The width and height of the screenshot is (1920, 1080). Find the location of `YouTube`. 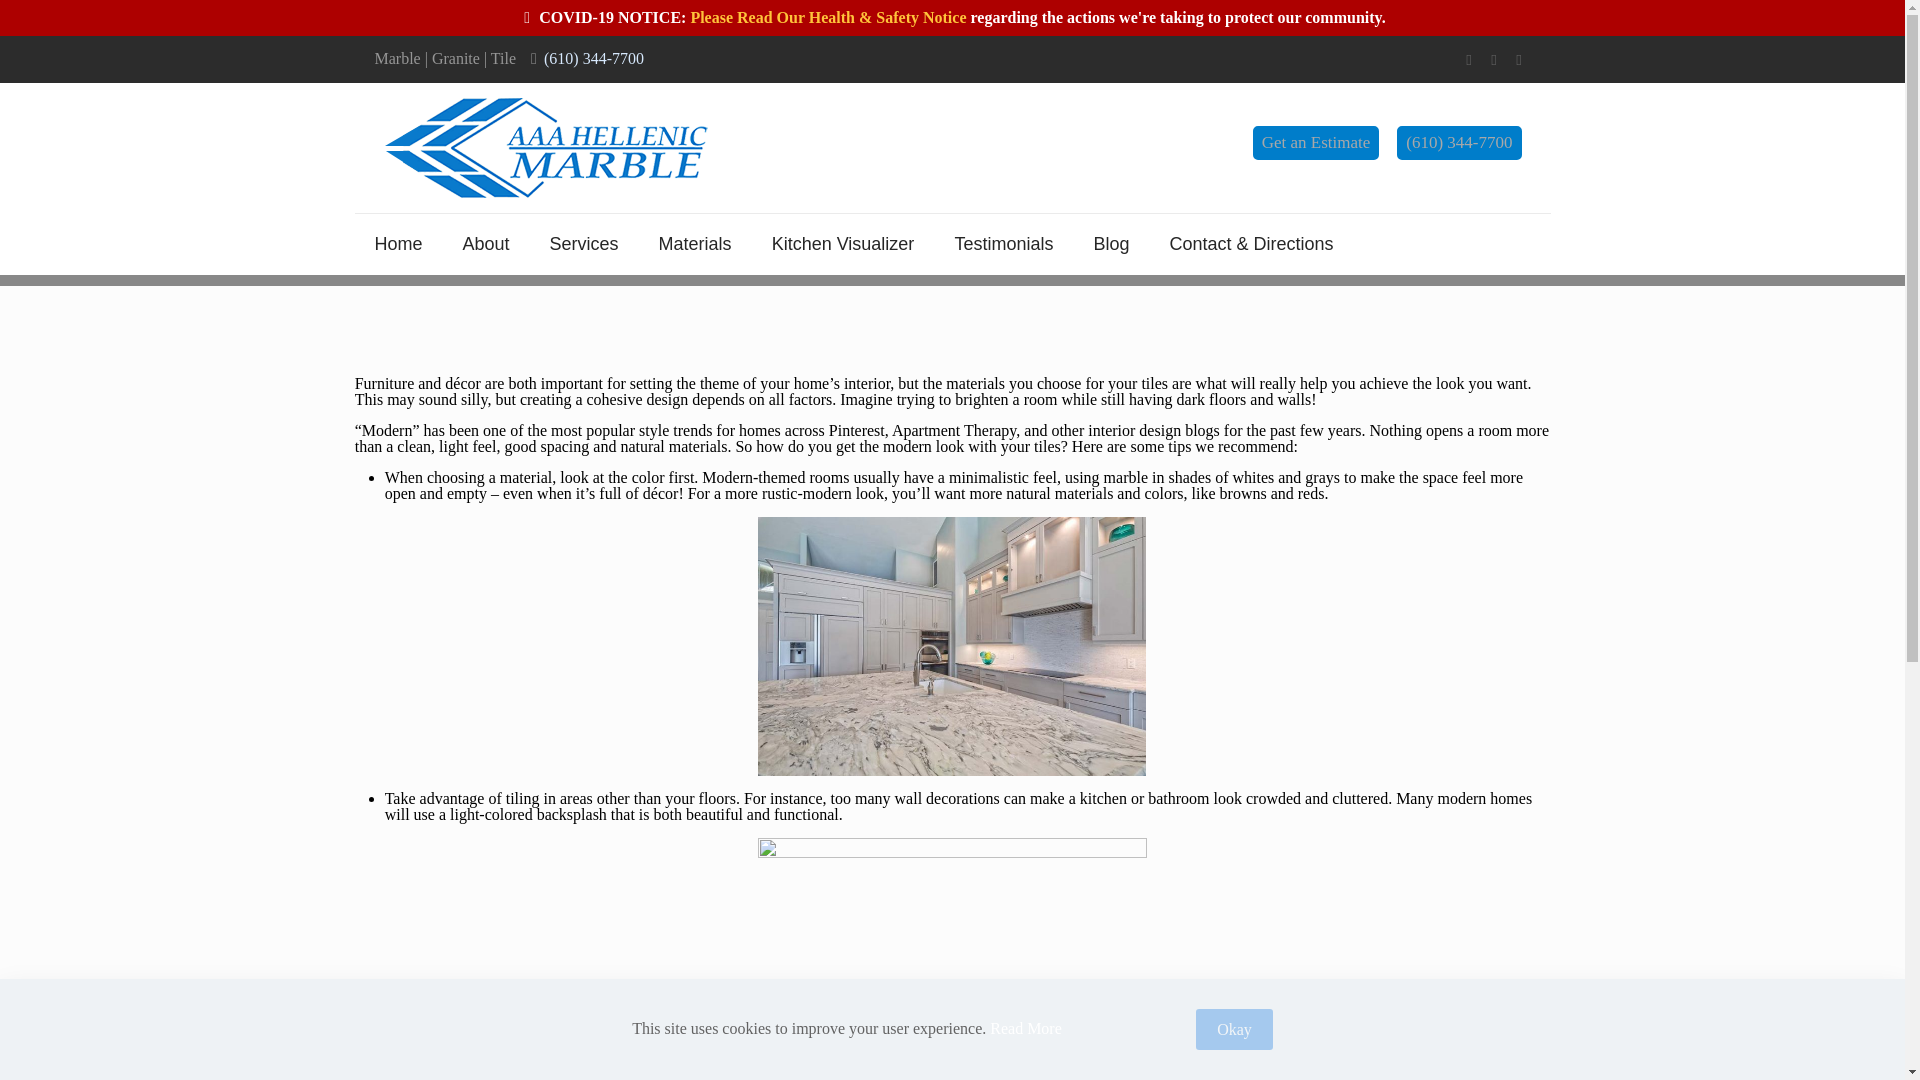

YouTube is located at coordinates (1519, 60).